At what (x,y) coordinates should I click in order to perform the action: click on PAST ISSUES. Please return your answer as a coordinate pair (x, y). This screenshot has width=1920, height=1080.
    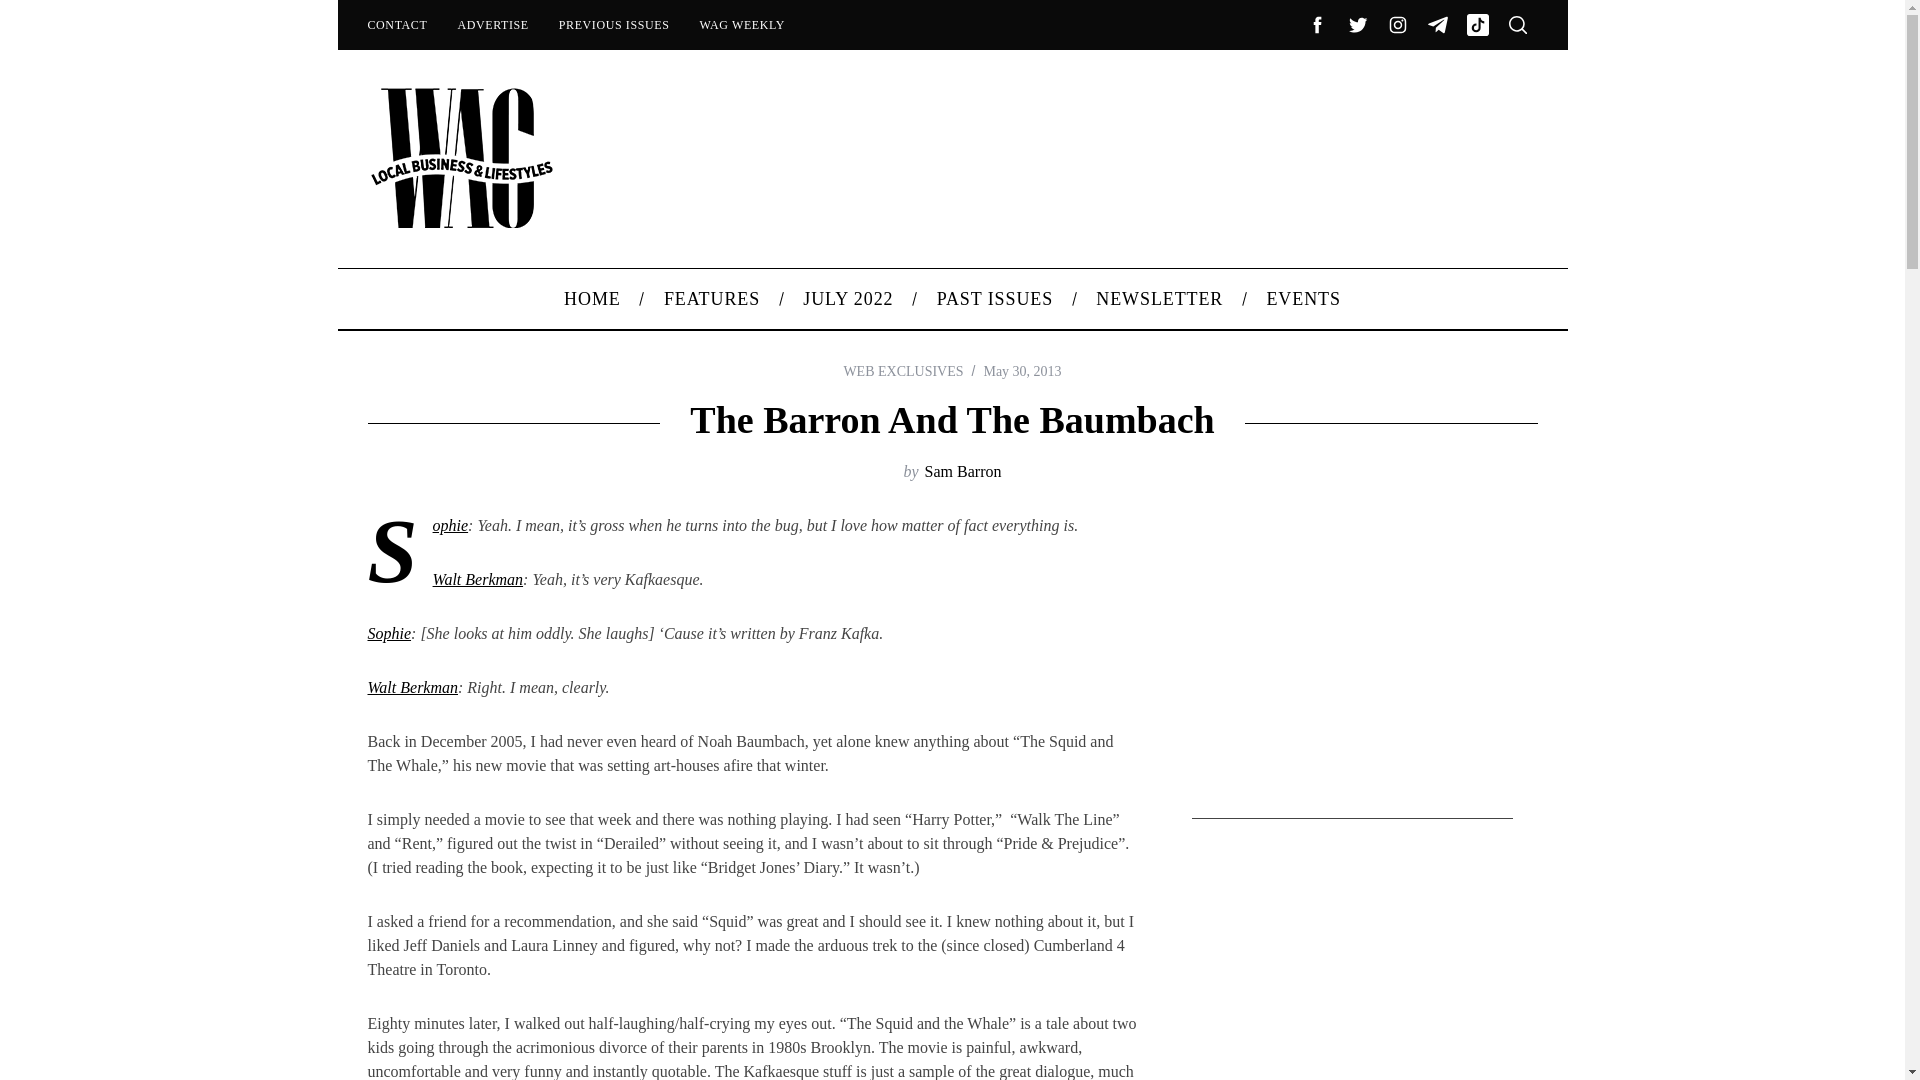
    Looking at the image, I should click on (995, 298).